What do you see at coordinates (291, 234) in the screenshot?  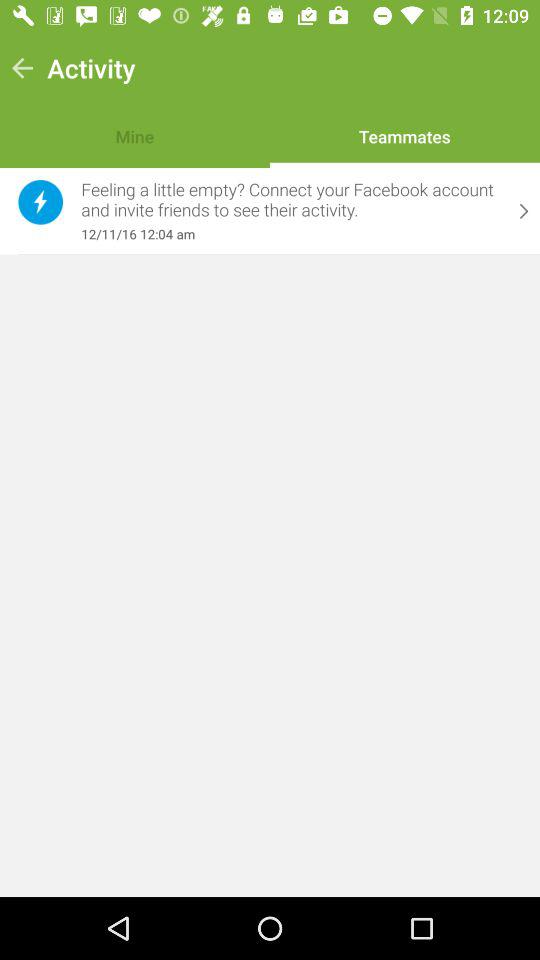 I see `press 12 11 16 icon` at bounding box center [291, 234].